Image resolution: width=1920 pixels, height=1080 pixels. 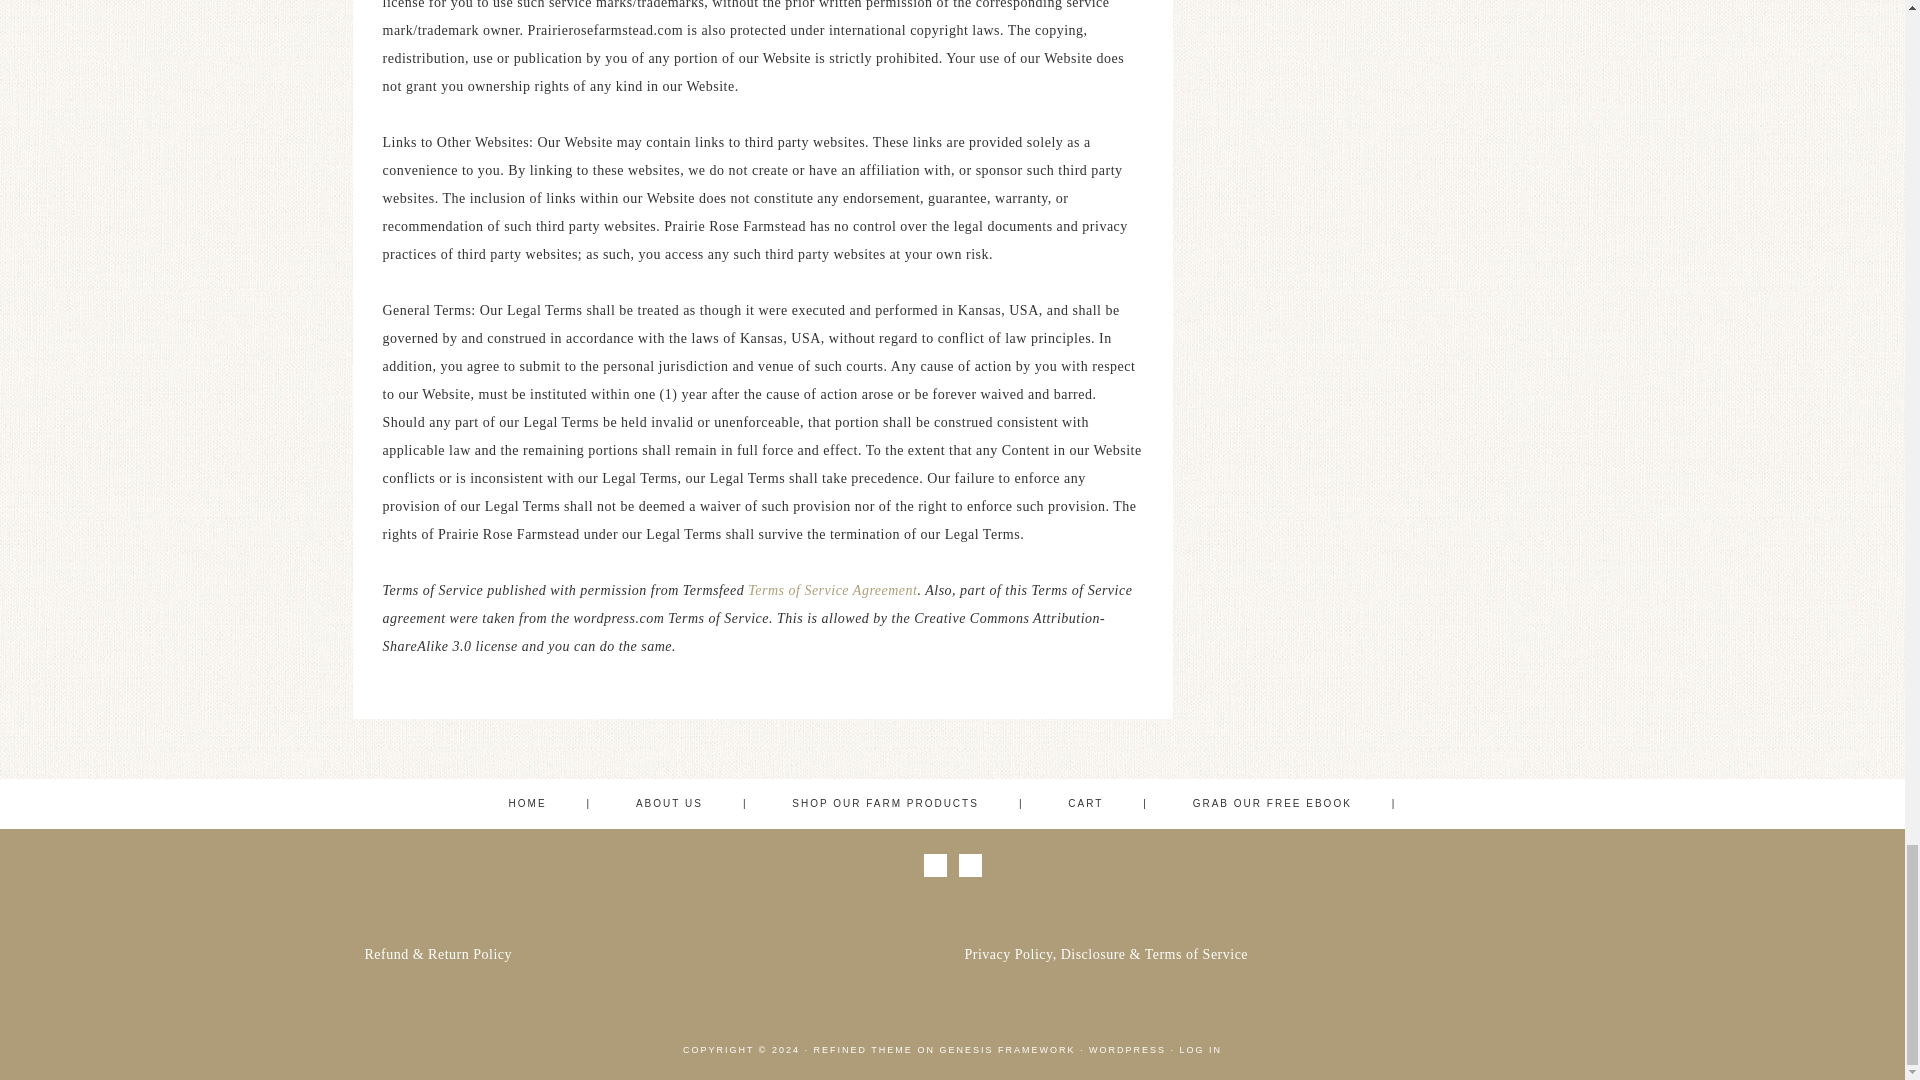 I want to click on ABOUT US, so click(x=692, y=802).